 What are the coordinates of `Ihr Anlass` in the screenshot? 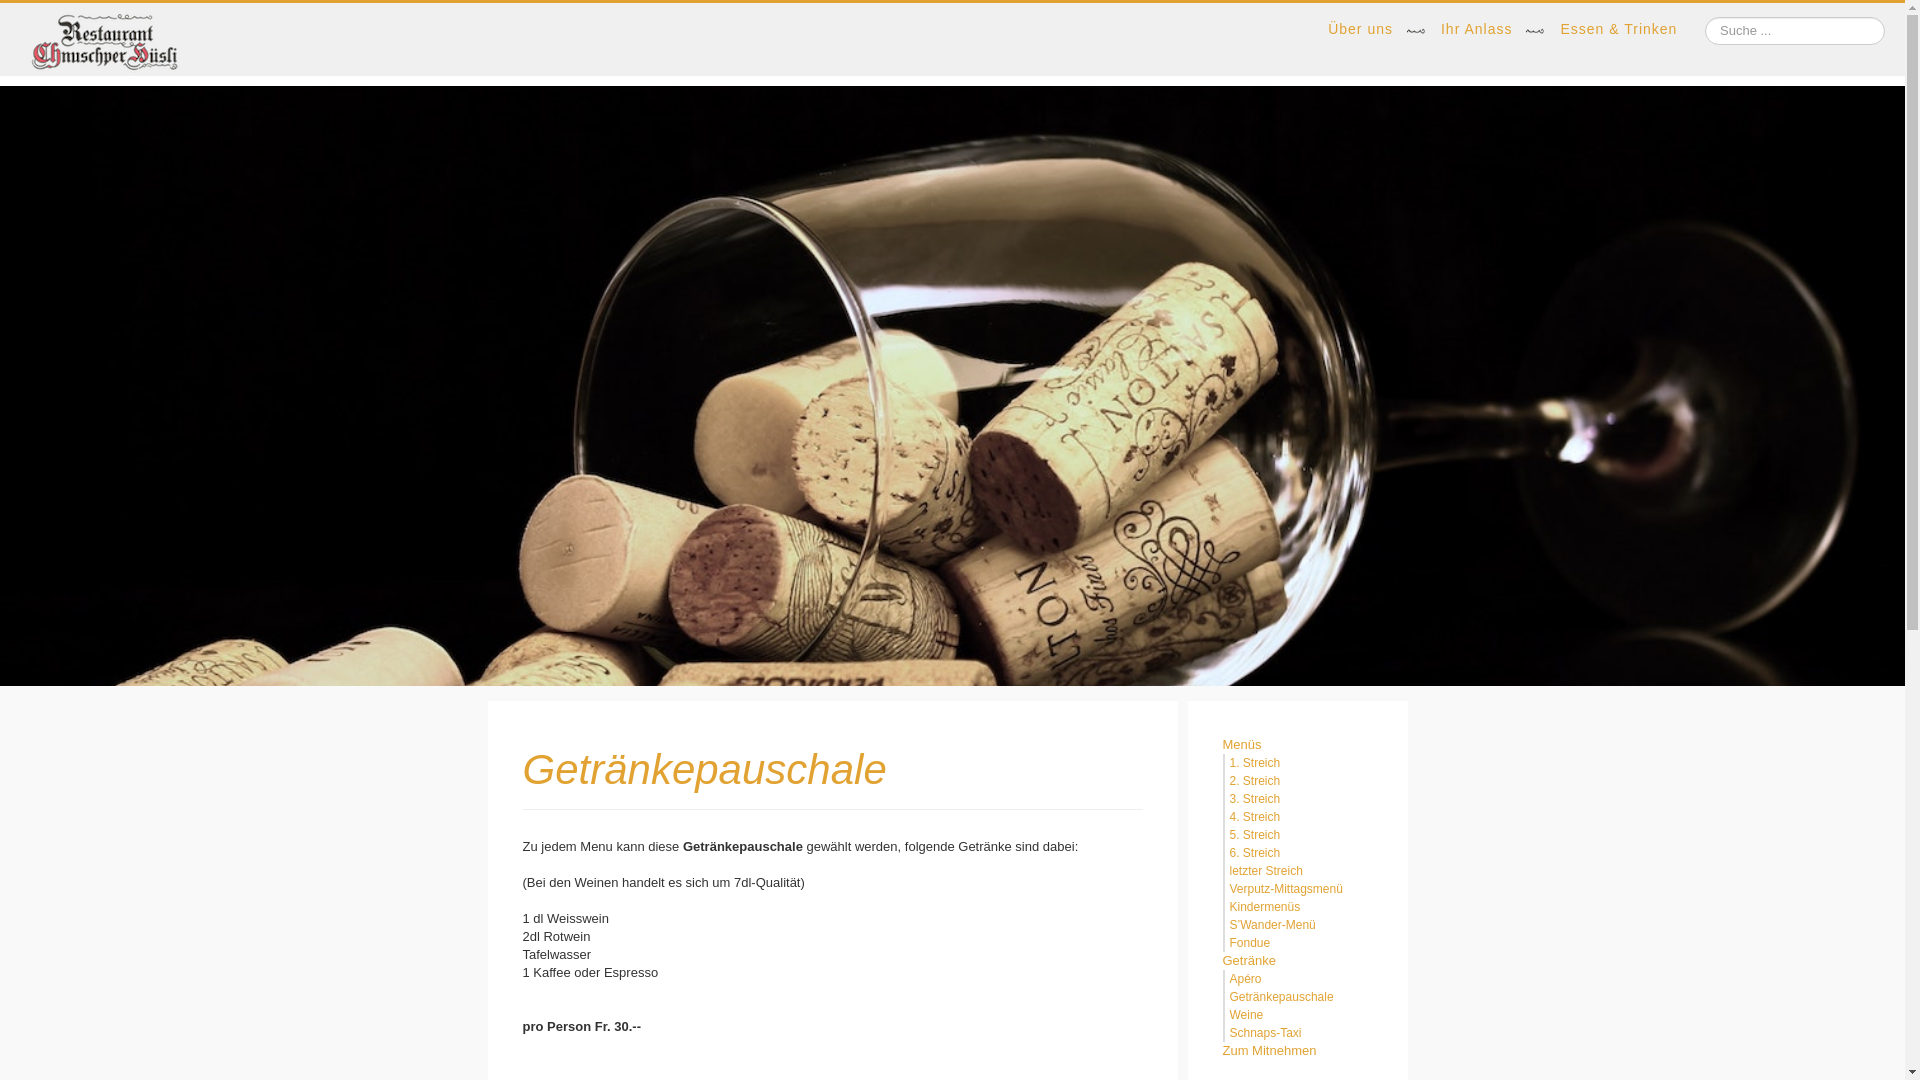 It's located at (1476, 30).